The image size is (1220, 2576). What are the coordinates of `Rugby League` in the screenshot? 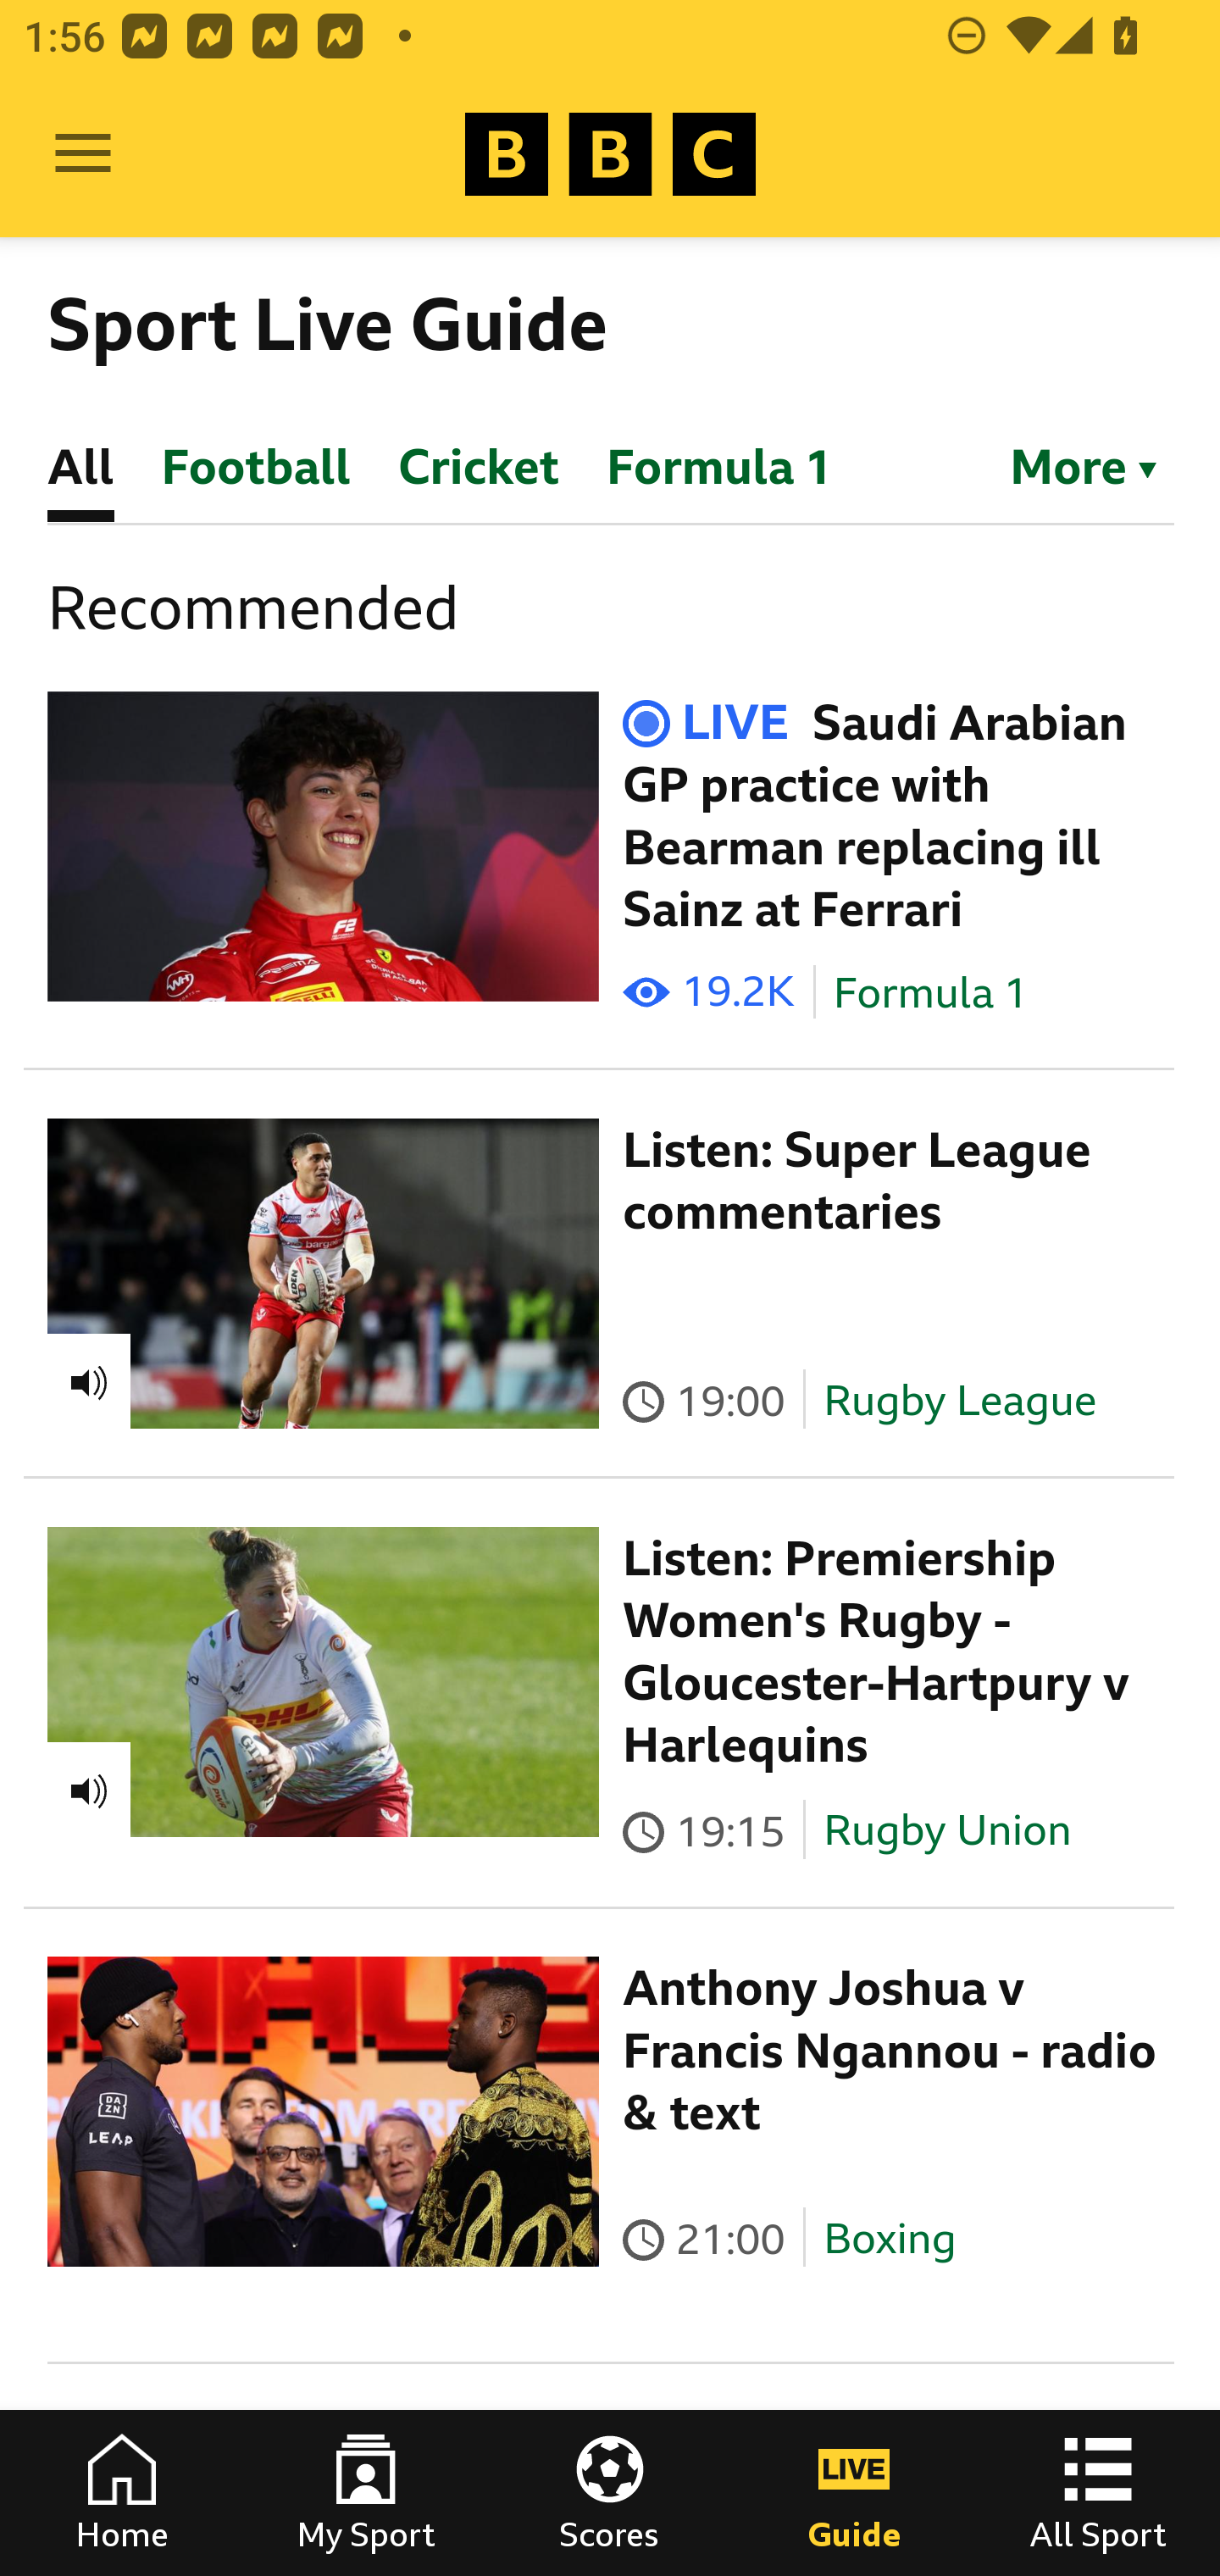 It's located at (960, 1400).